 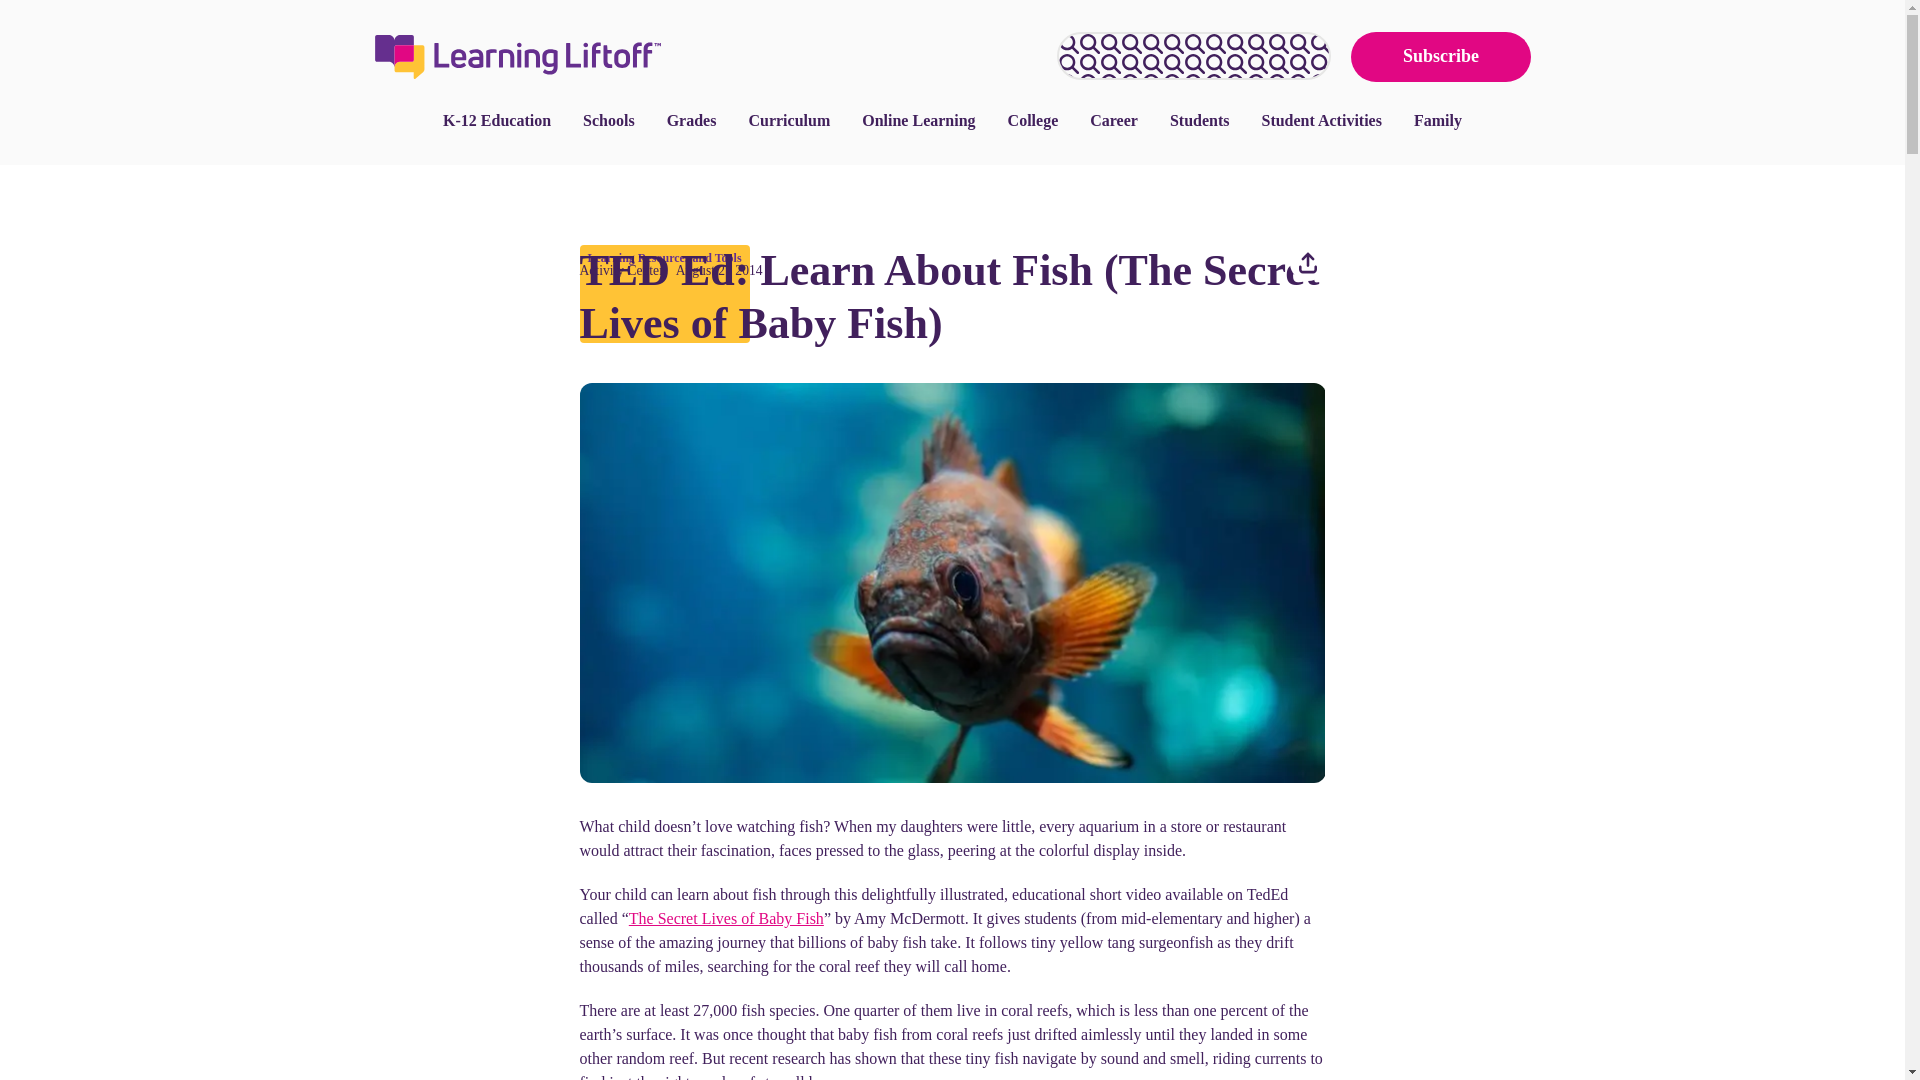 What do you see at coordinates (918, 120) in the screenshot?
I see `Online Learning` at bounding box center [918, 120].